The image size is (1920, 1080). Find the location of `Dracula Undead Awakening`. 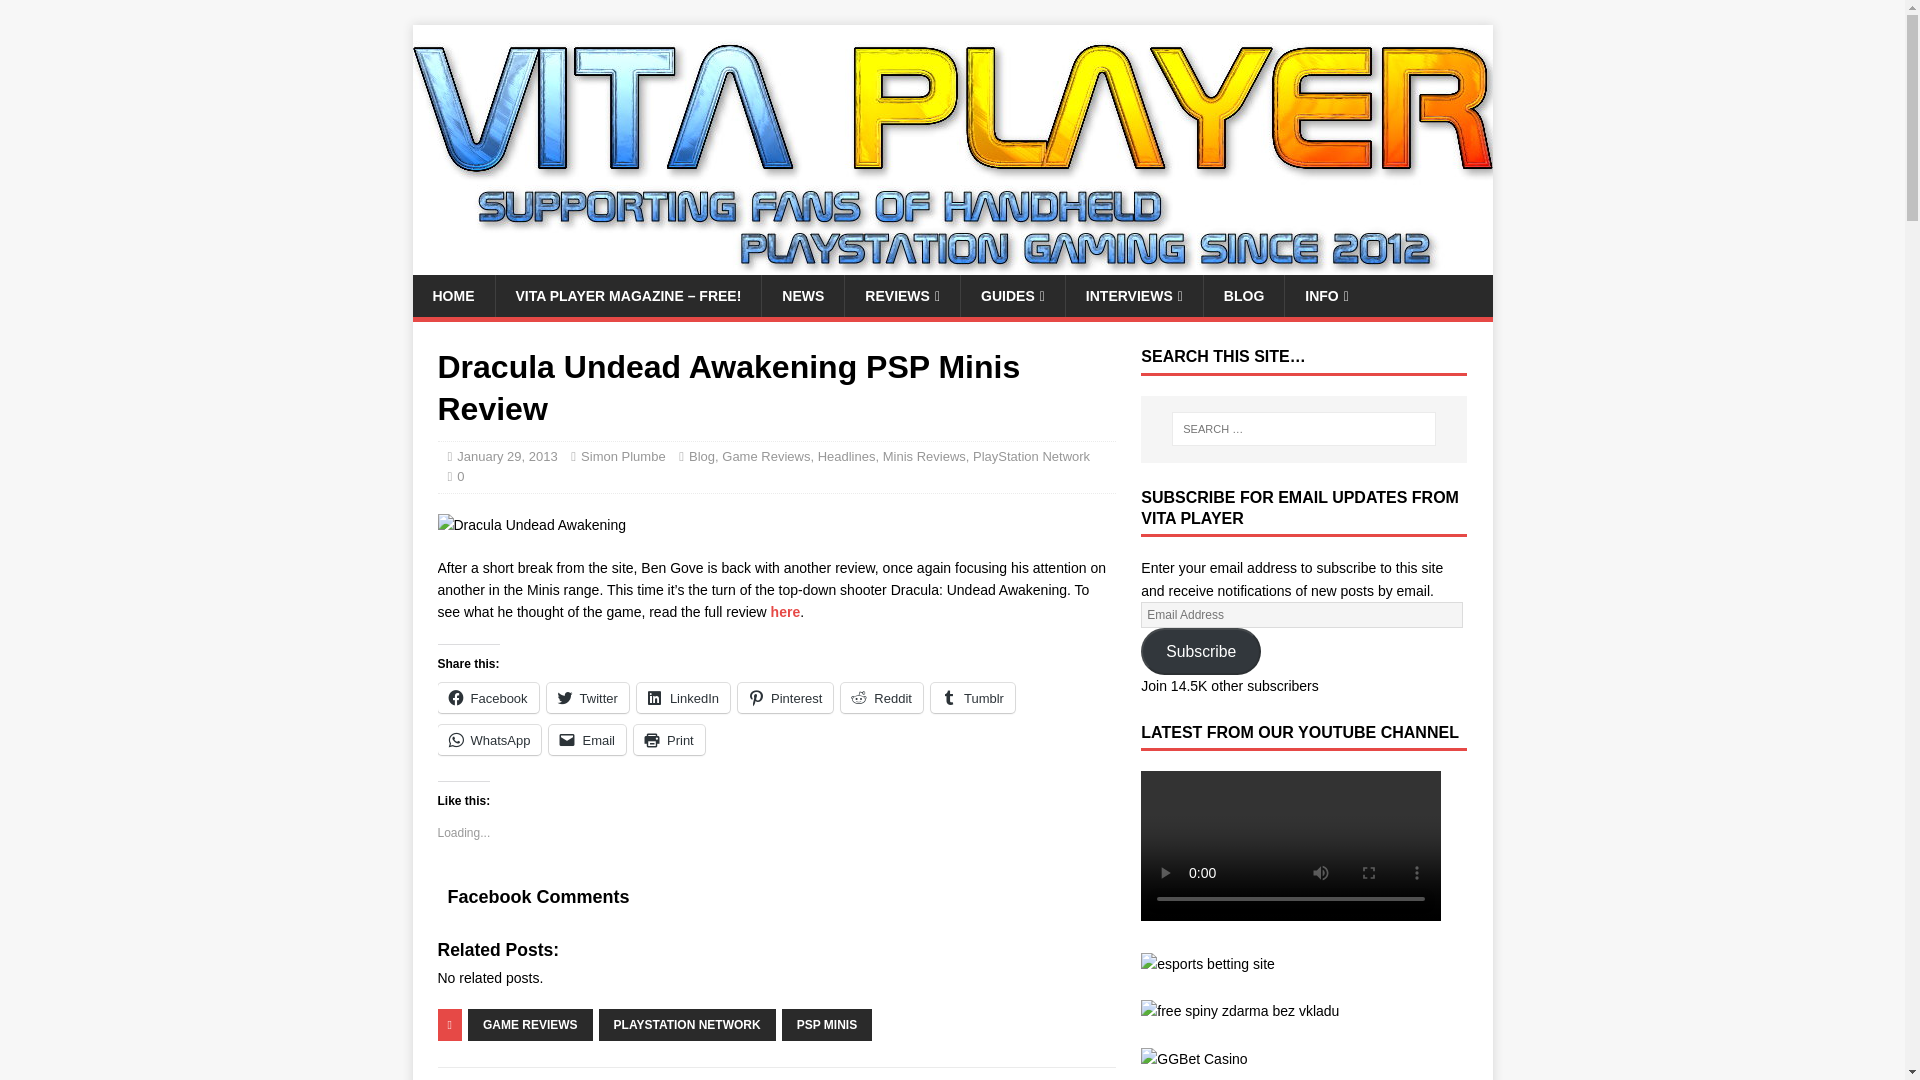

Dracula Undead Awakening is located at coordinates (532, 524).